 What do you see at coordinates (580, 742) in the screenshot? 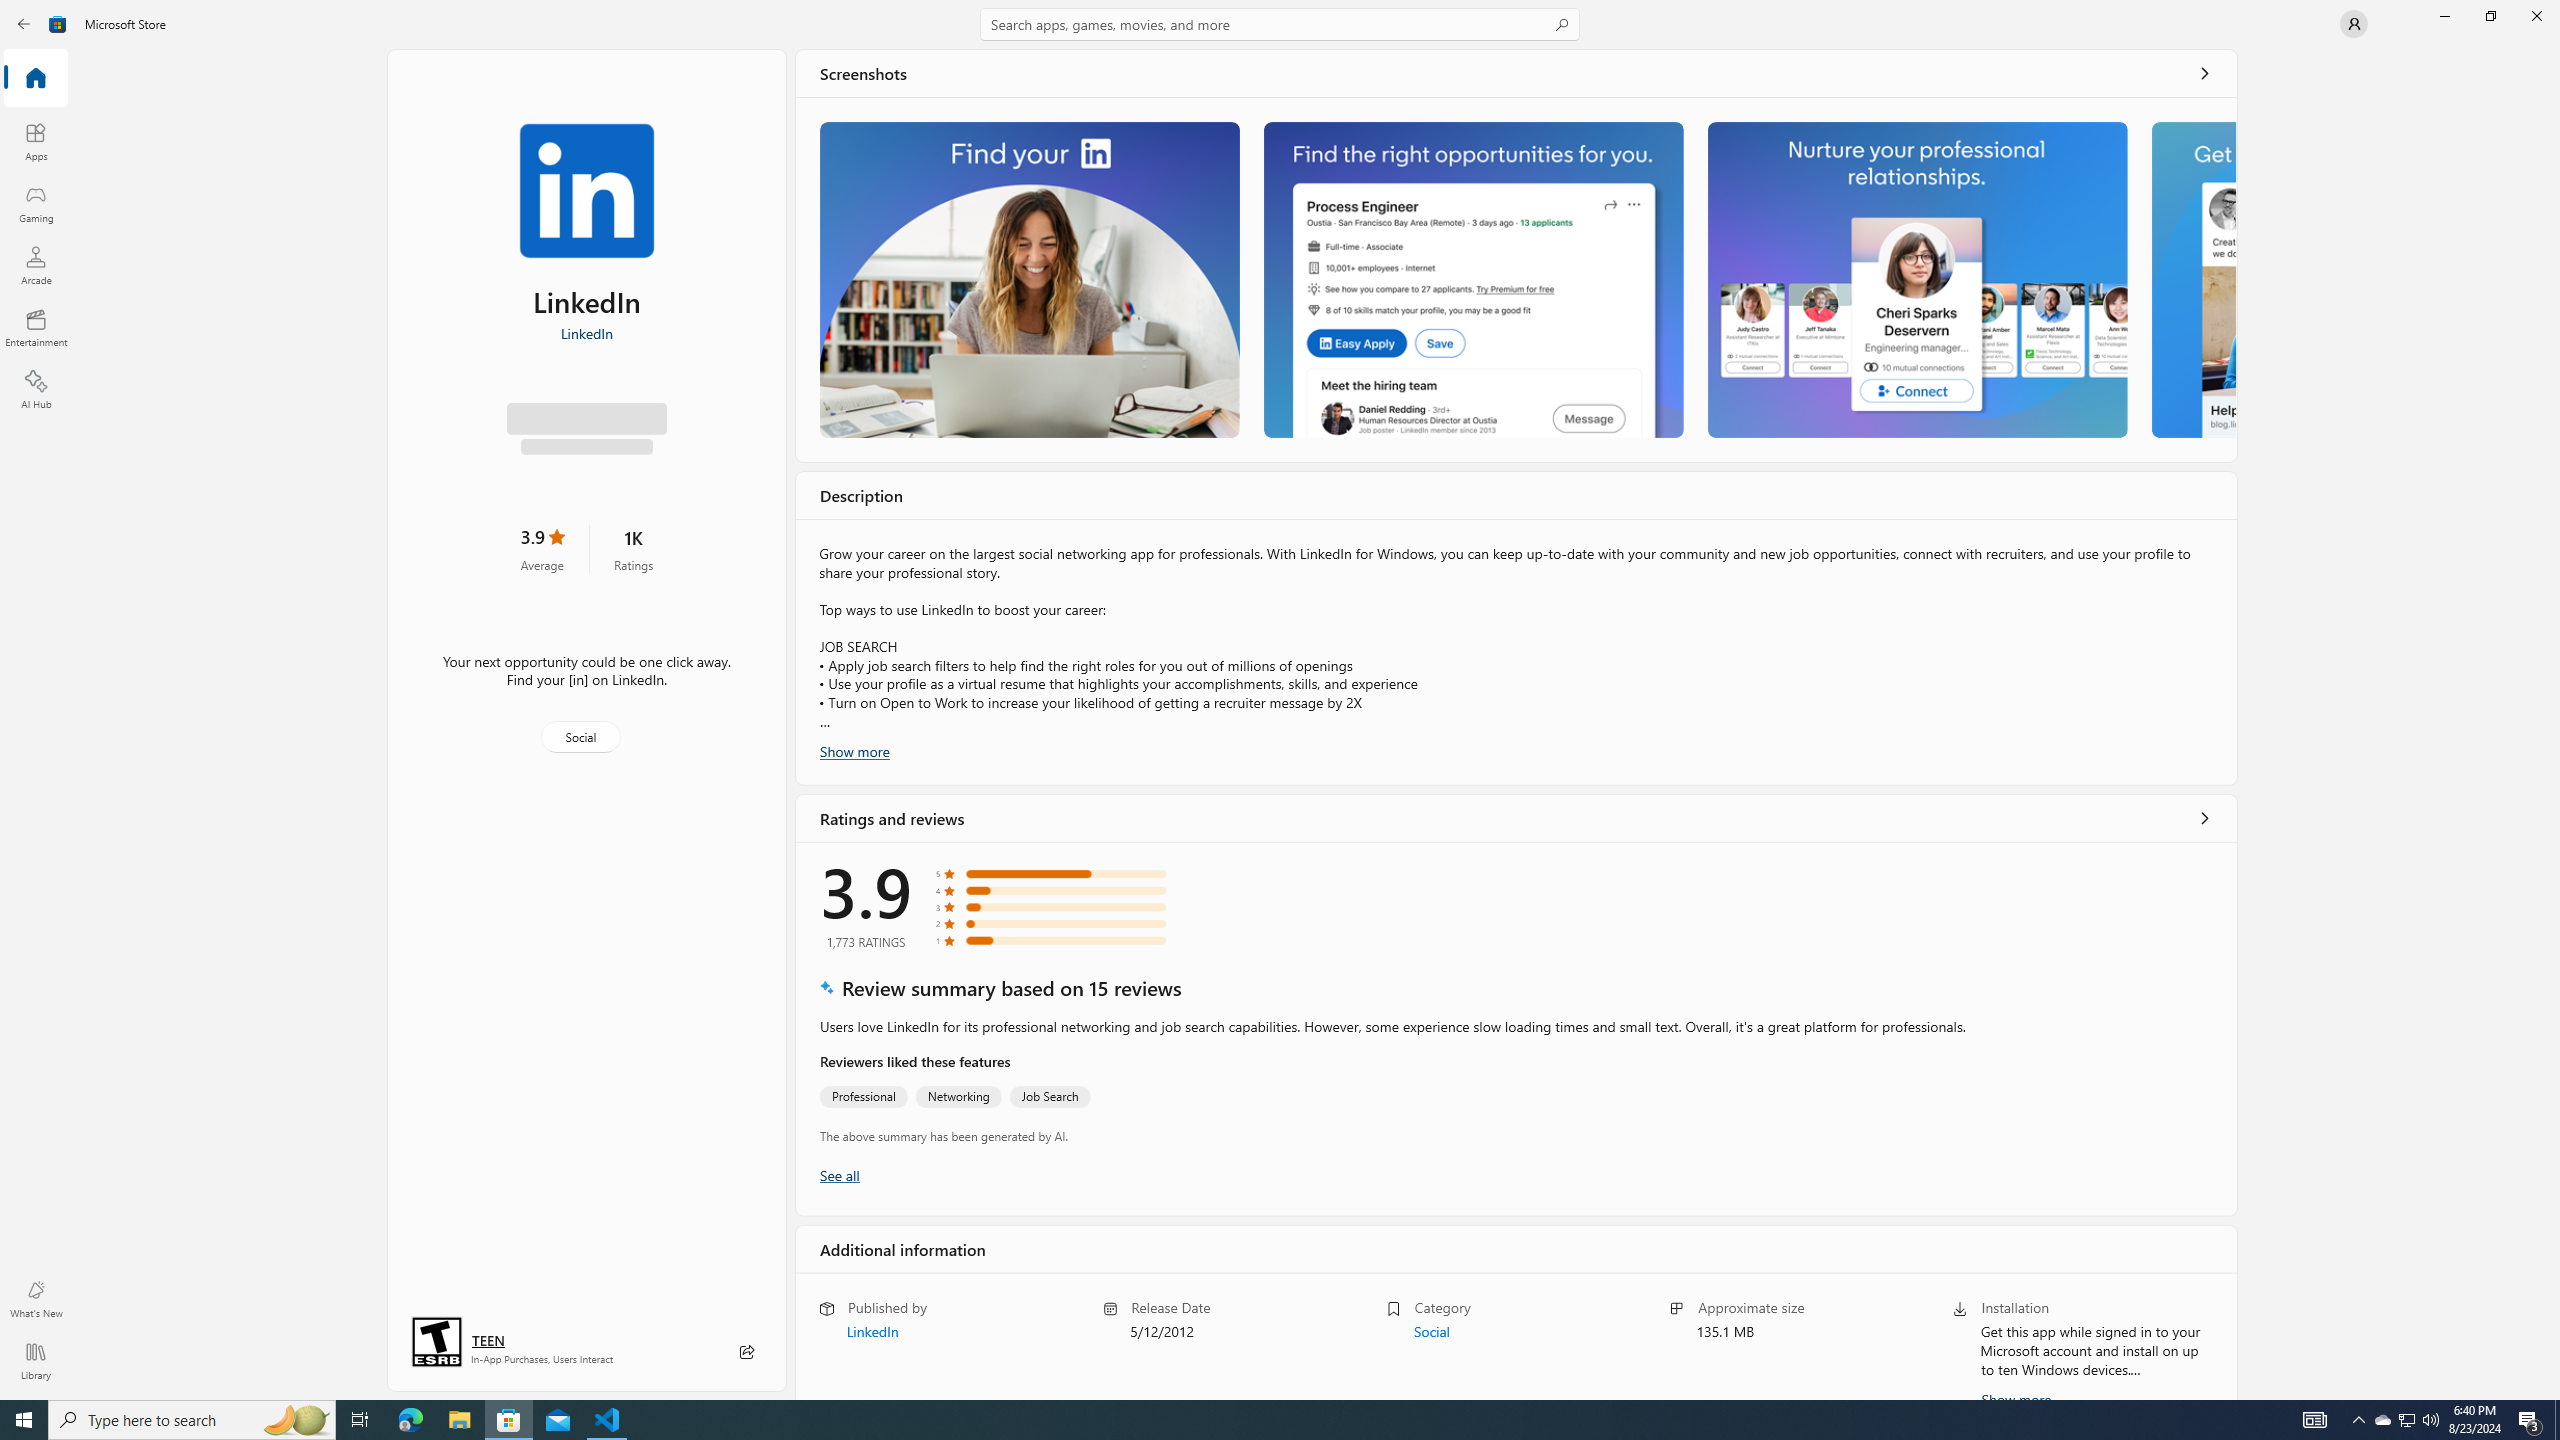
I see `Social` at bounding box center [580, 742].